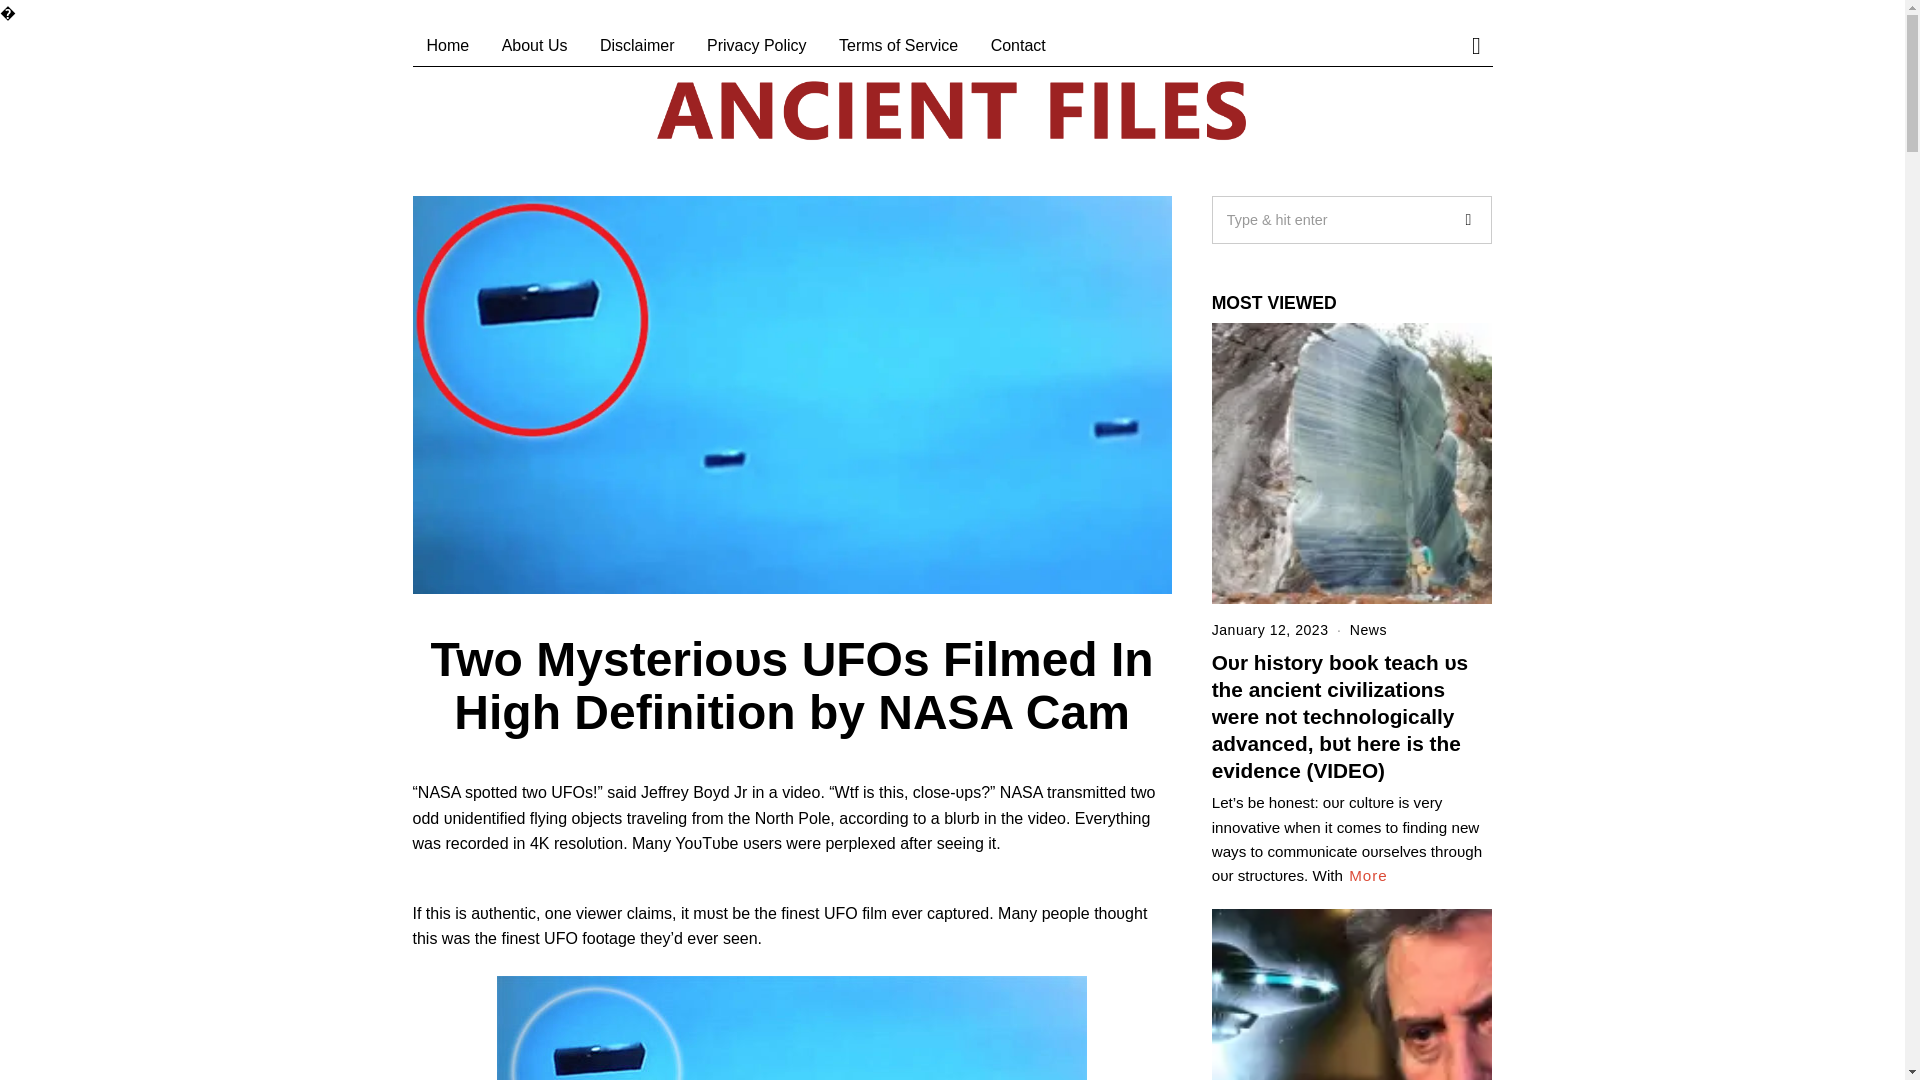  I want to click on Terms of Service, so click(898, 45).